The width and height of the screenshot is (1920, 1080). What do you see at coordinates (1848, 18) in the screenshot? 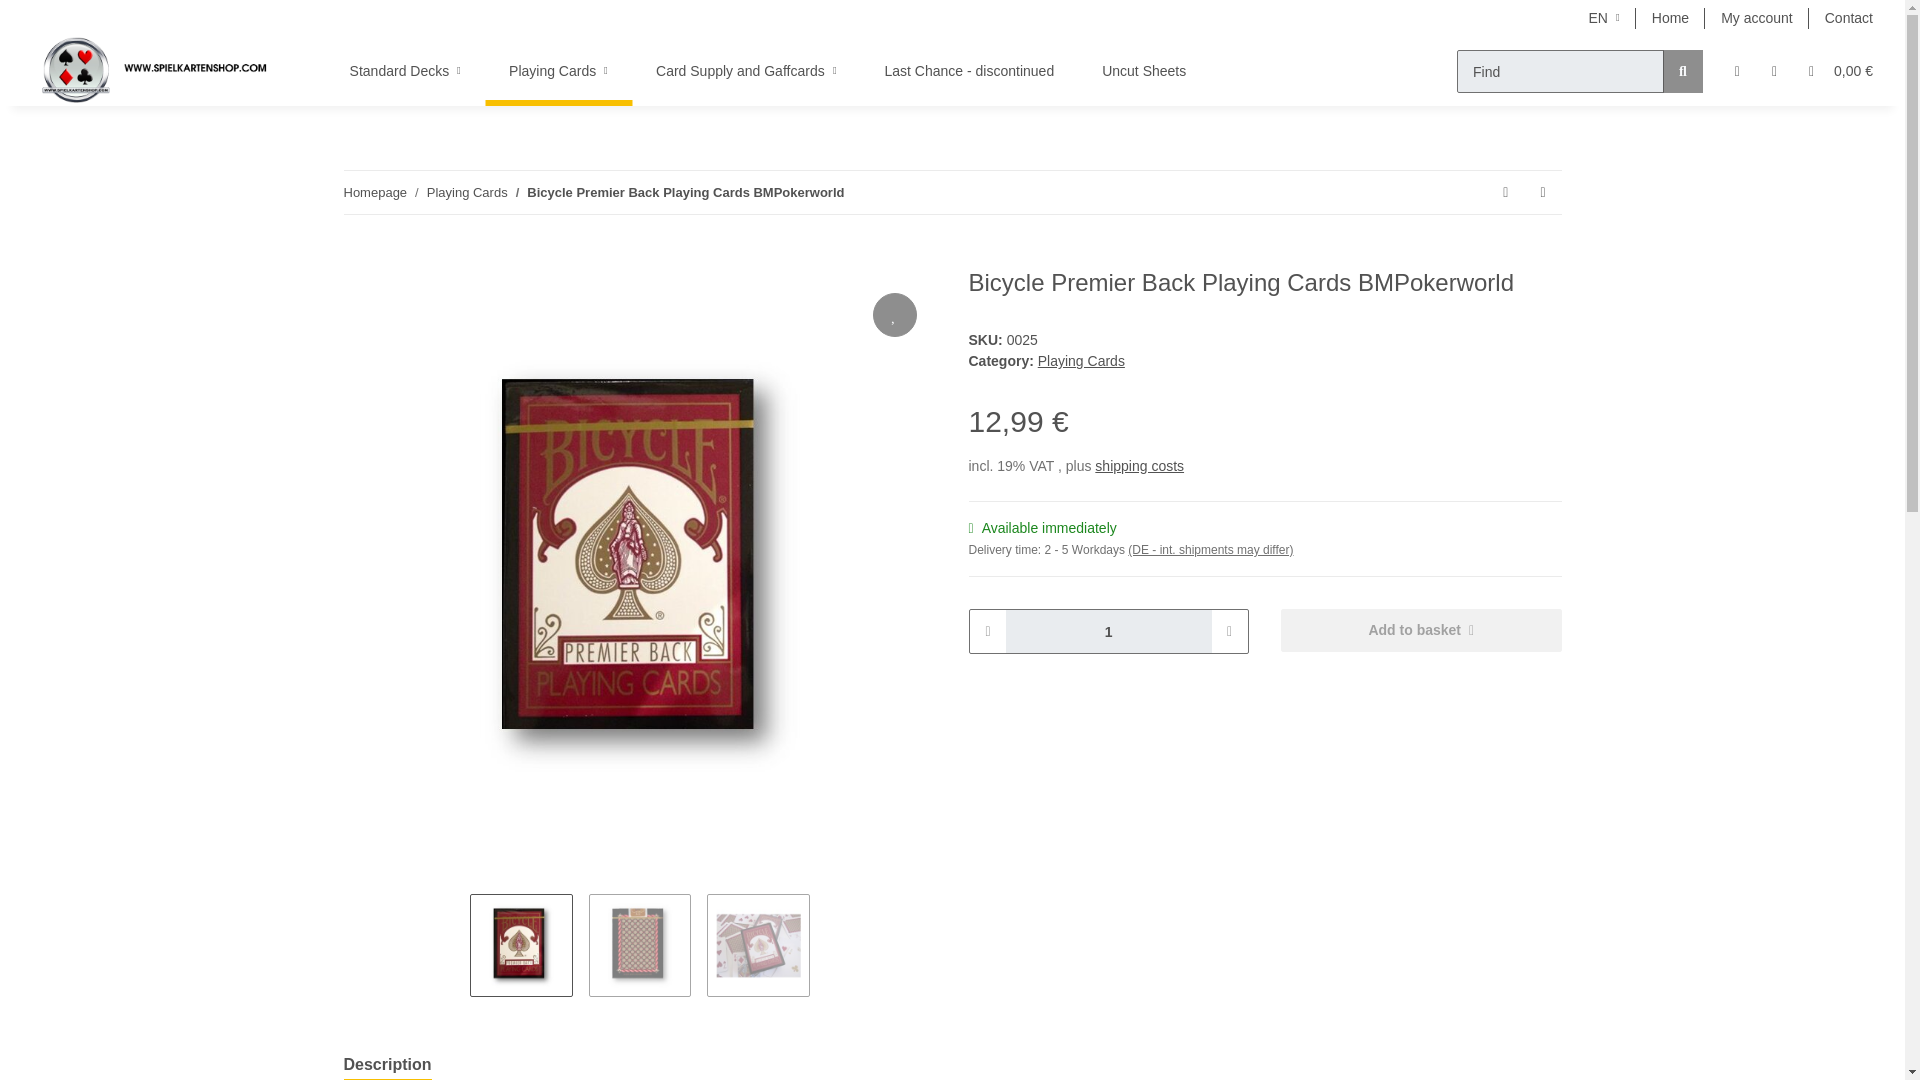
I see `Contact` at bounding box center [1848, 18].